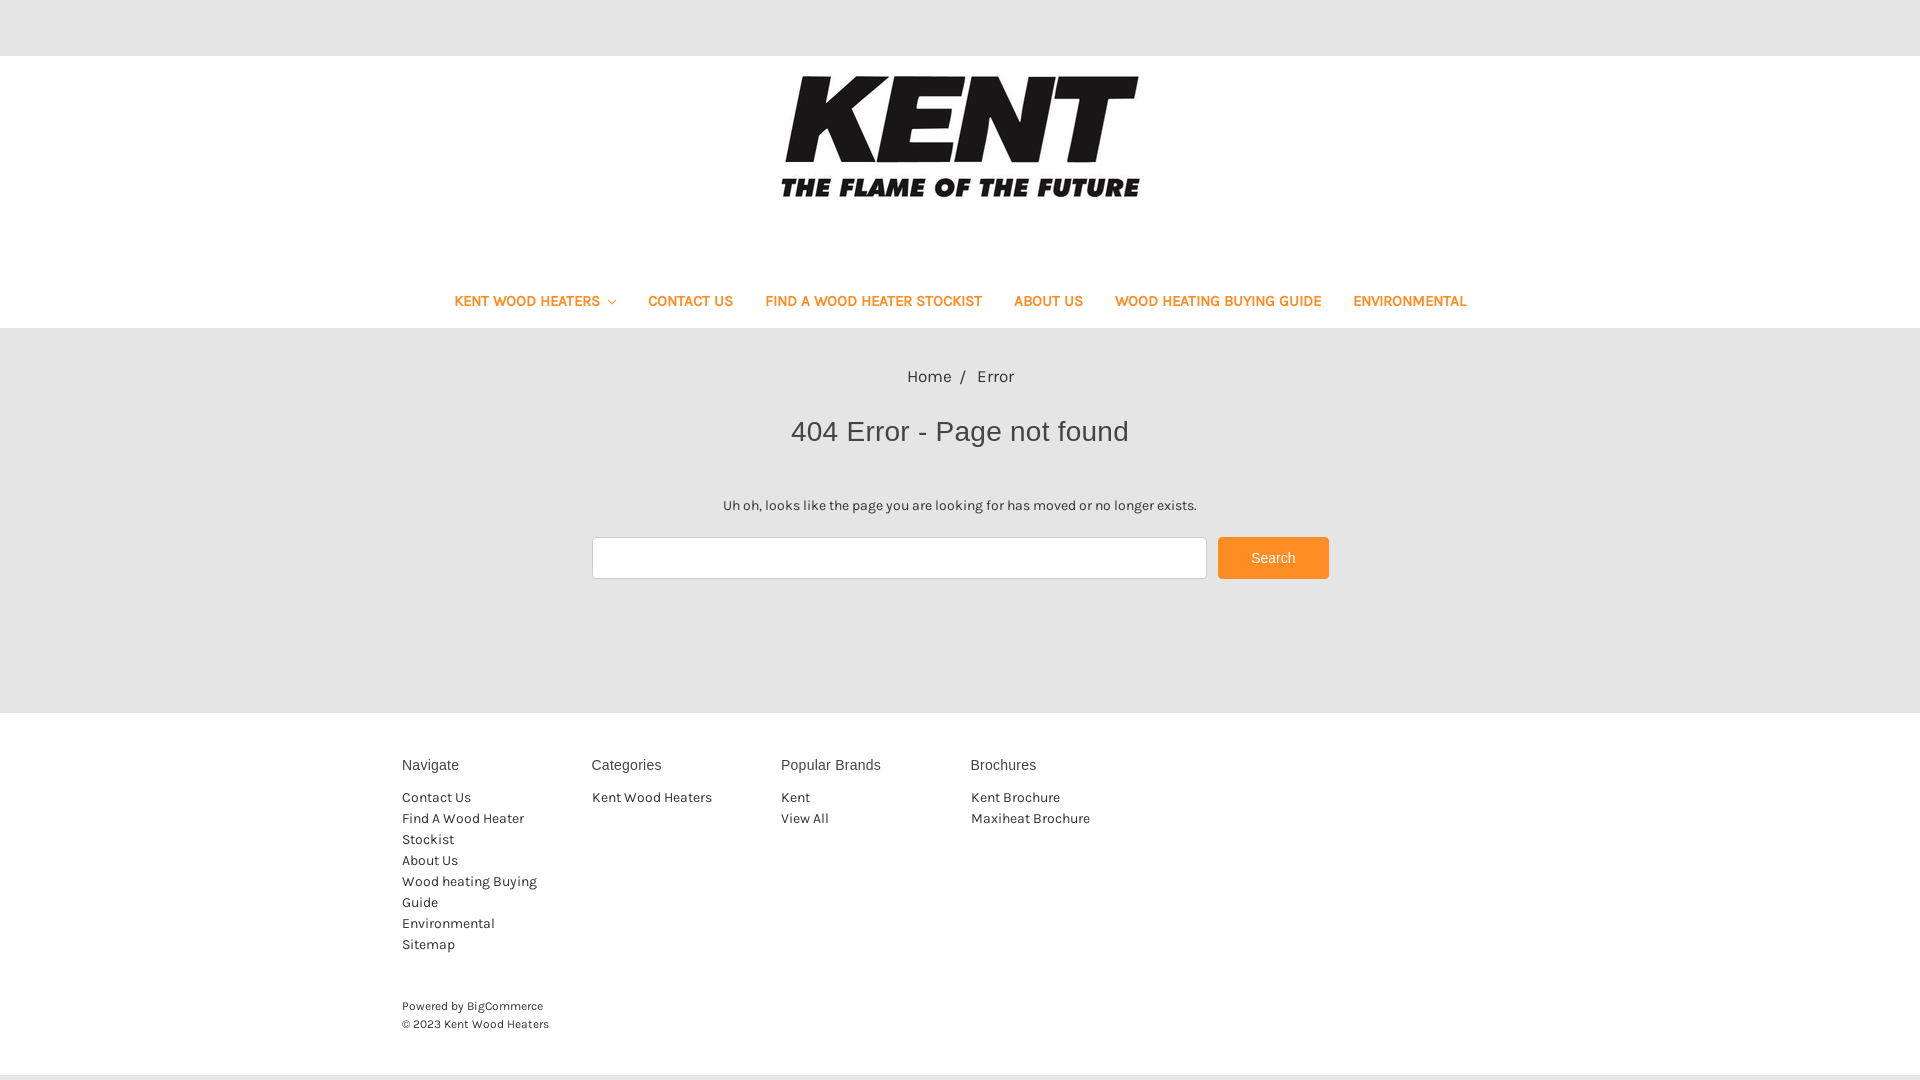  Describe the element at coordinates (796, 798) in the screenshot. I see `Kent` at that location.